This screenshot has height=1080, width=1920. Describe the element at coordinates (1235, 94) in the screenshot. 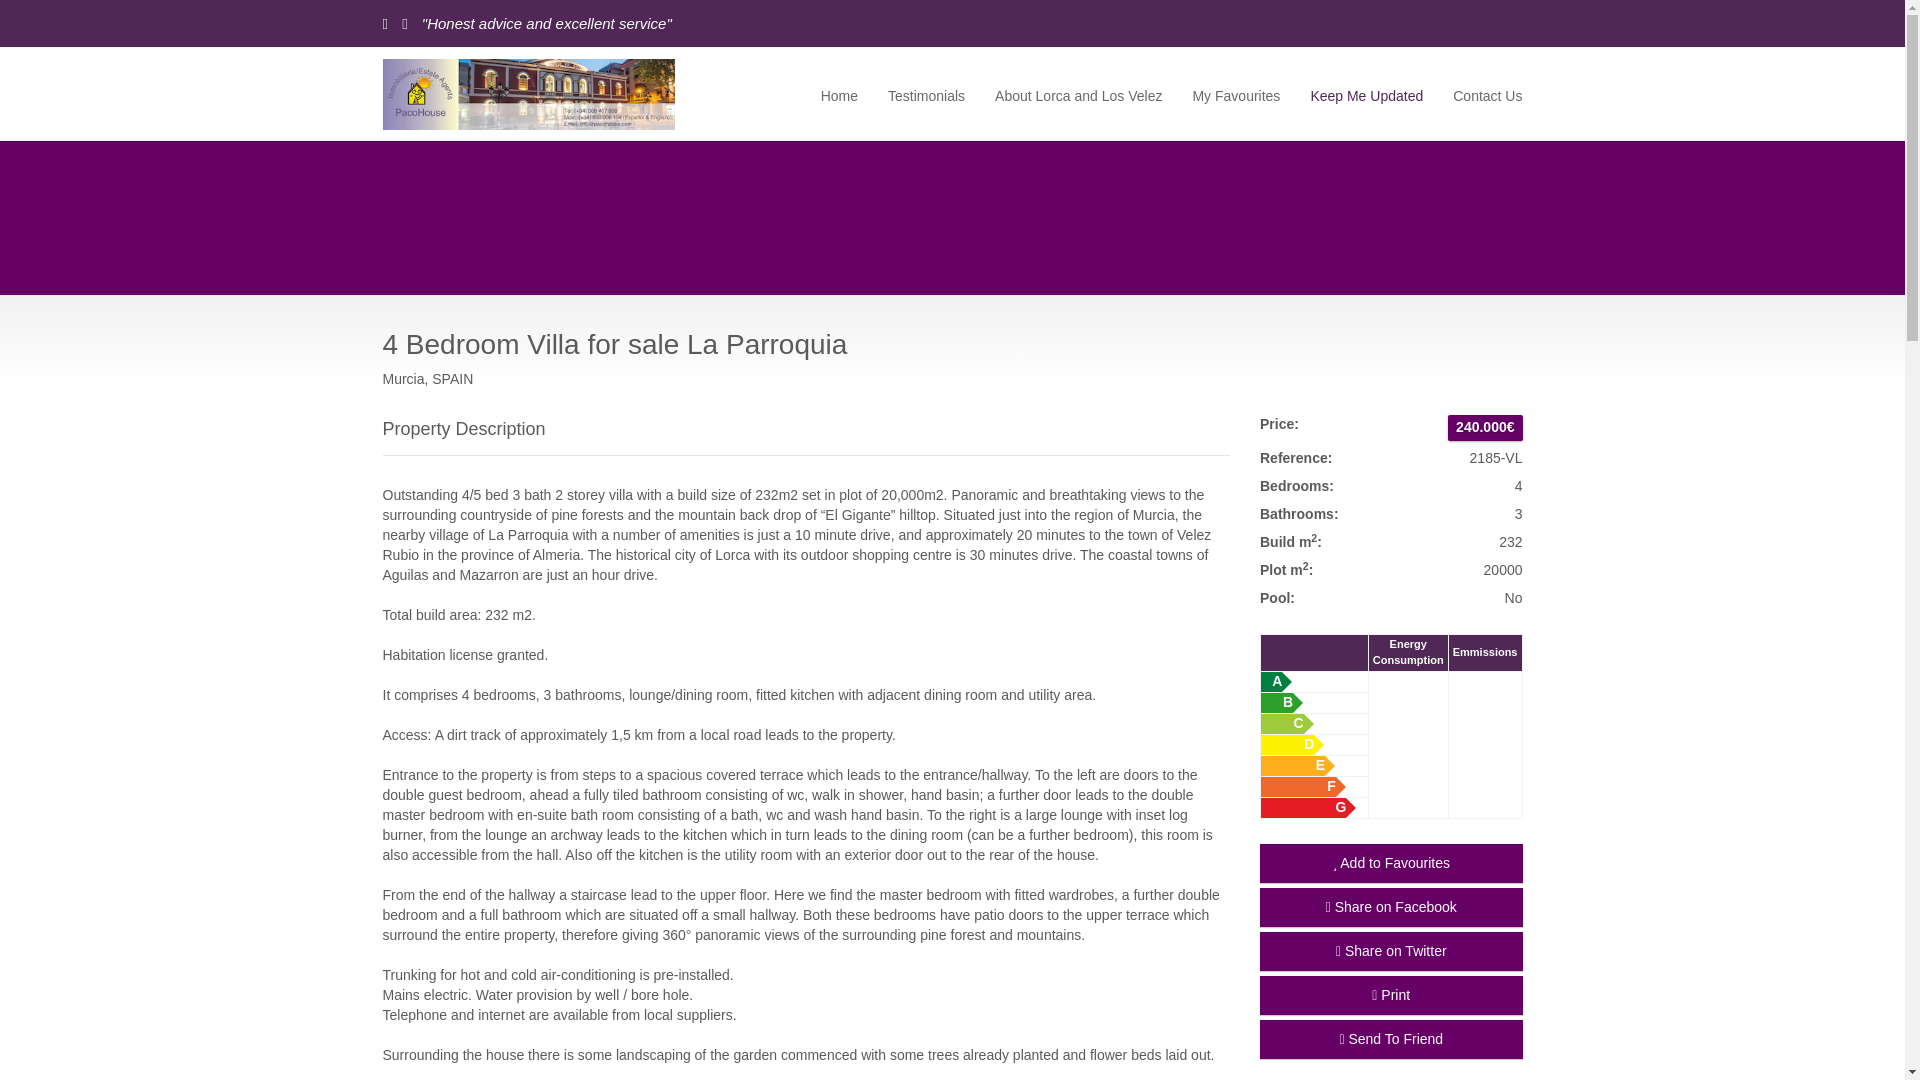

I see `My Favourites` at that location.